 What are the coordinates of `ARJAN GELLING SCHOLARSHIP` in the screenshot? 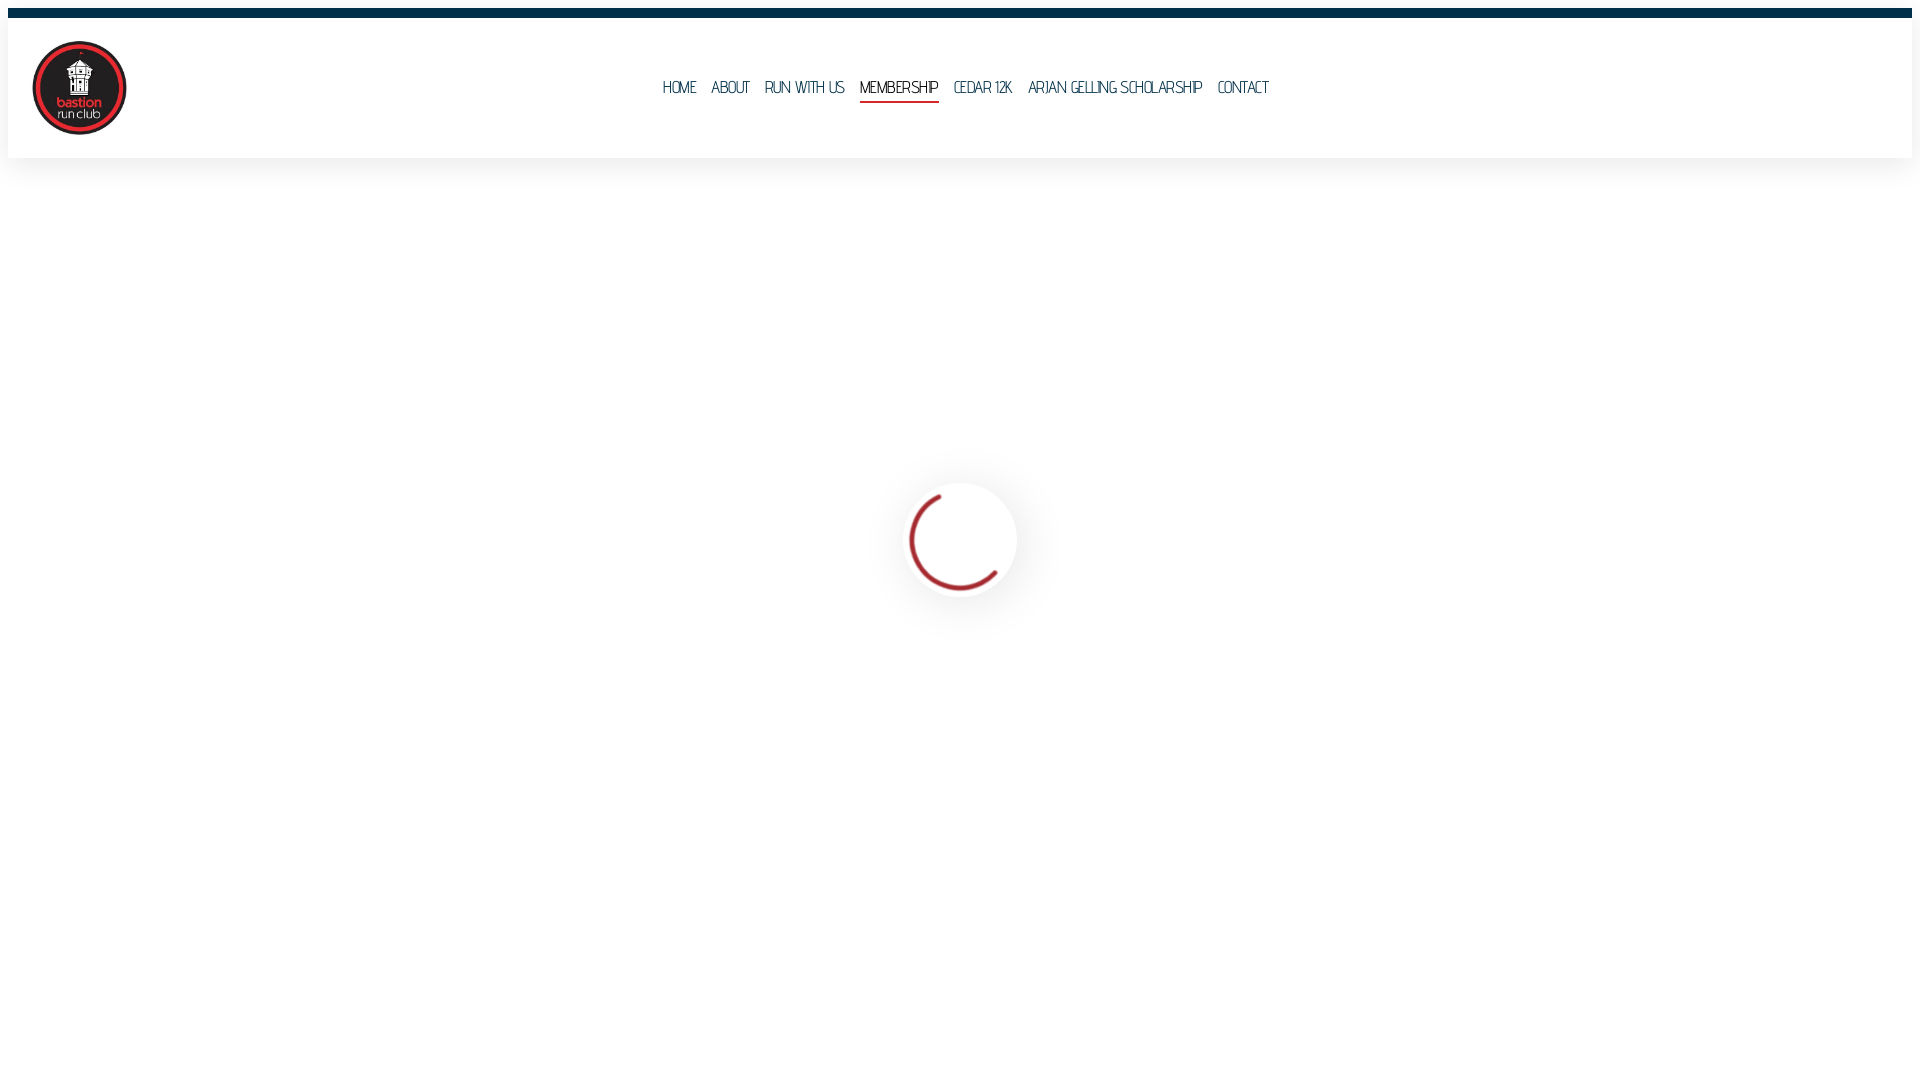 It's located at (1116, 88).